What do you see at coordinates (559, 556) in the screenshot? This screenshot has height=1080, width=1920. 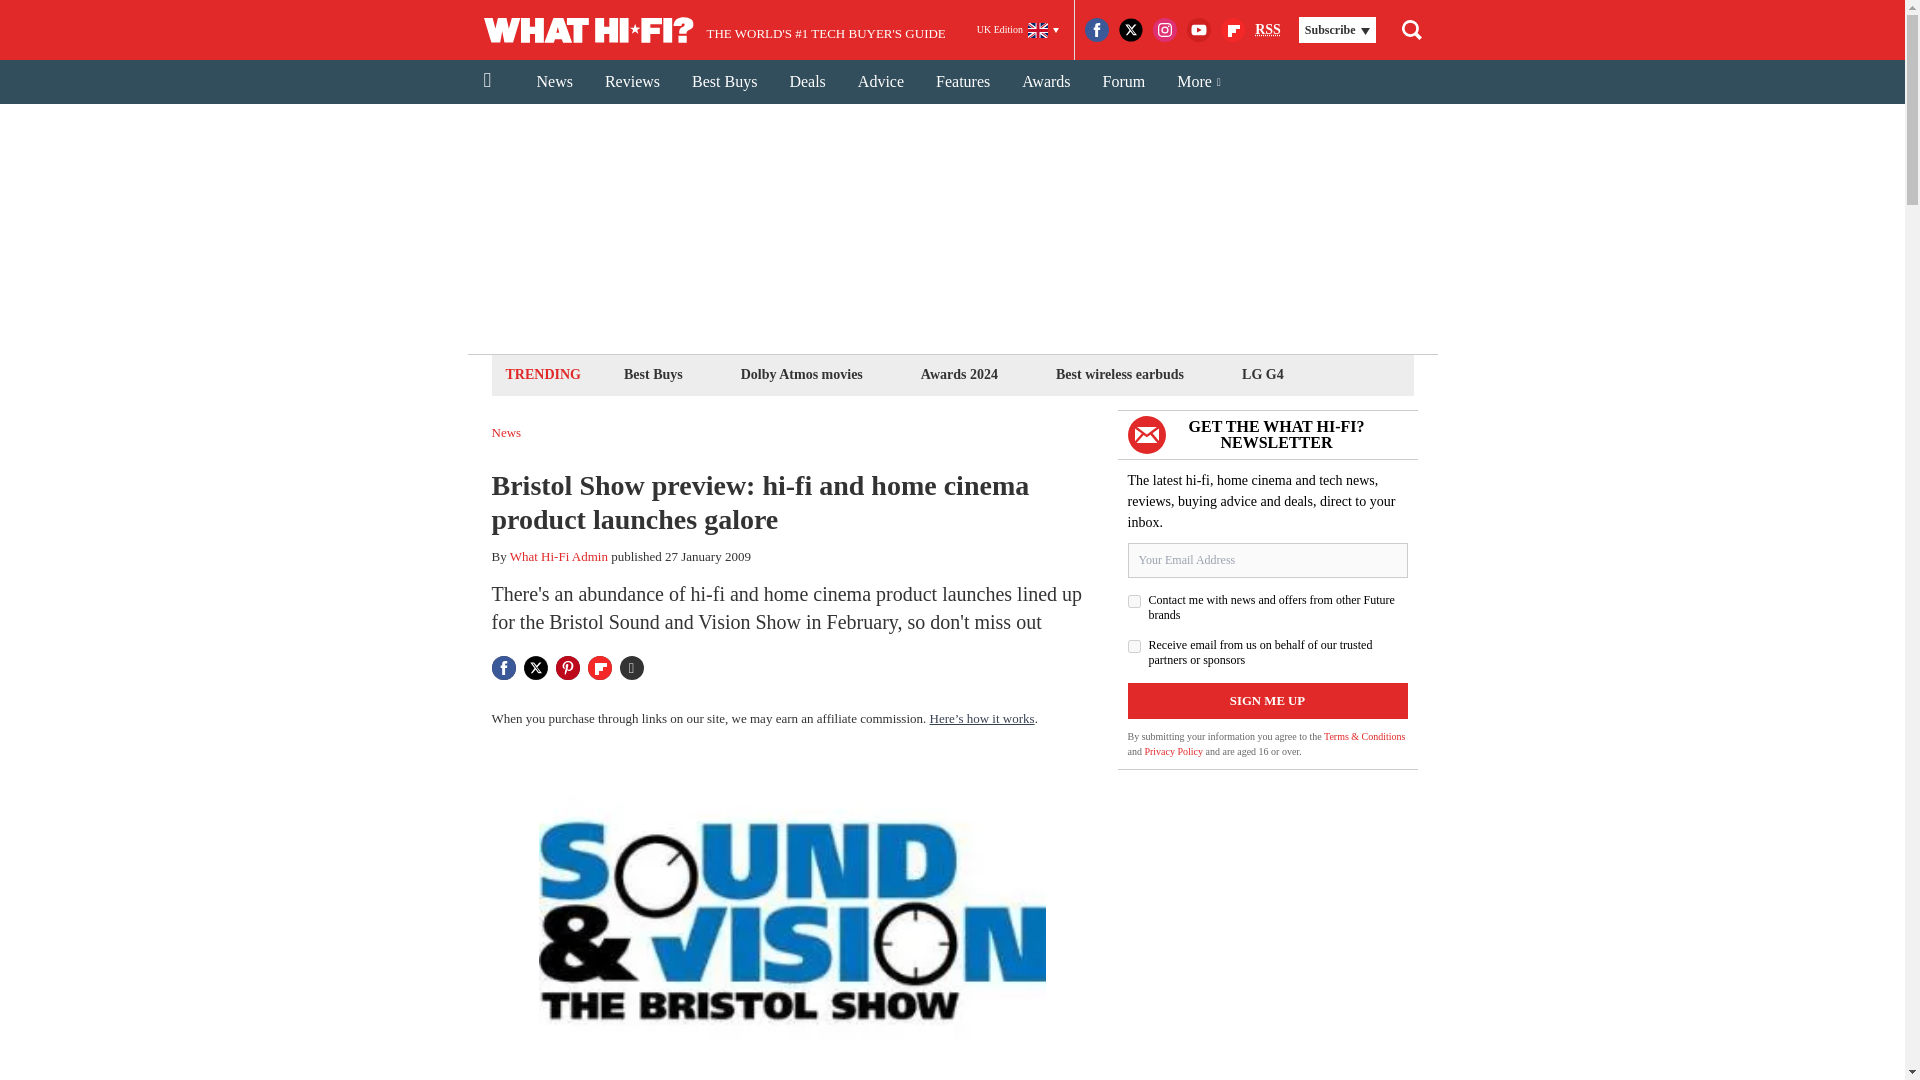 I see `What Hi-Fi Admin` at bounding box center [559, 556].